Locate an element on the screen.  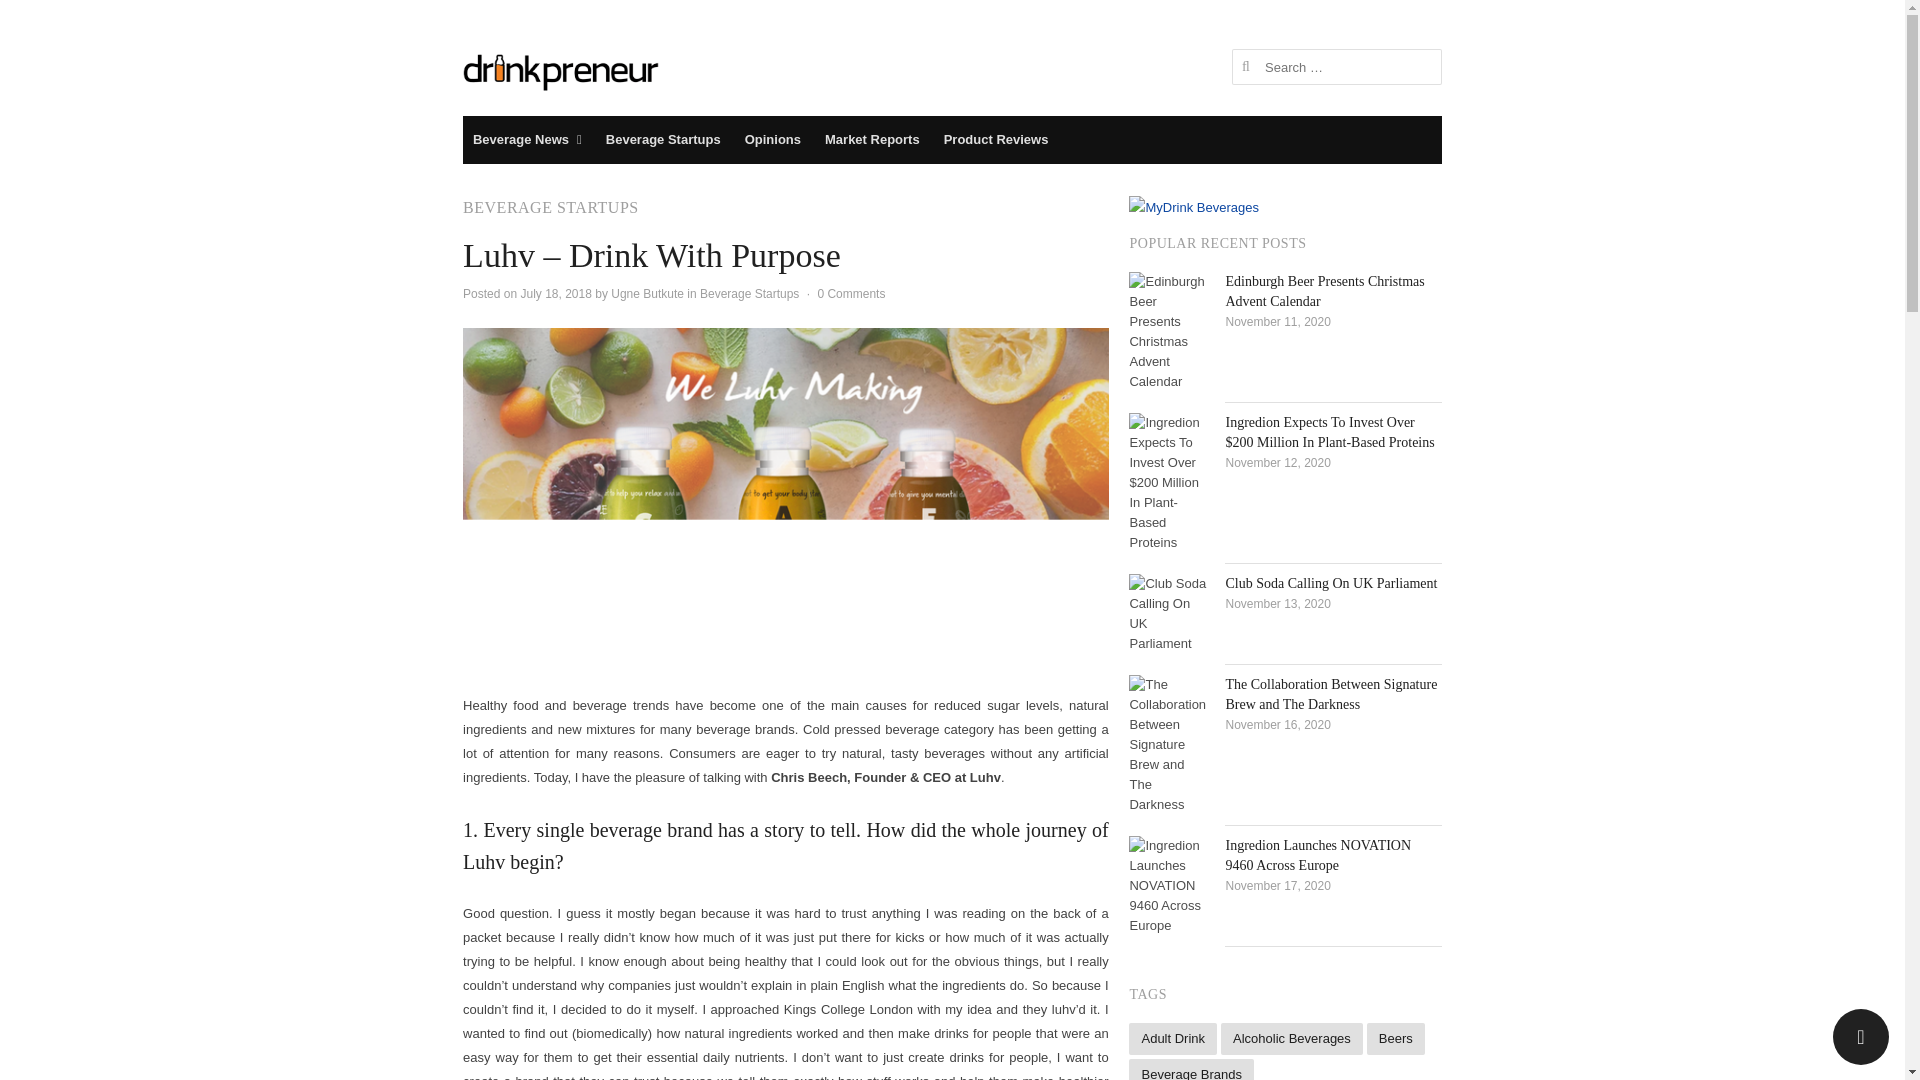
View all posts by Ugne Butkute is located at coordinates (646, 294).